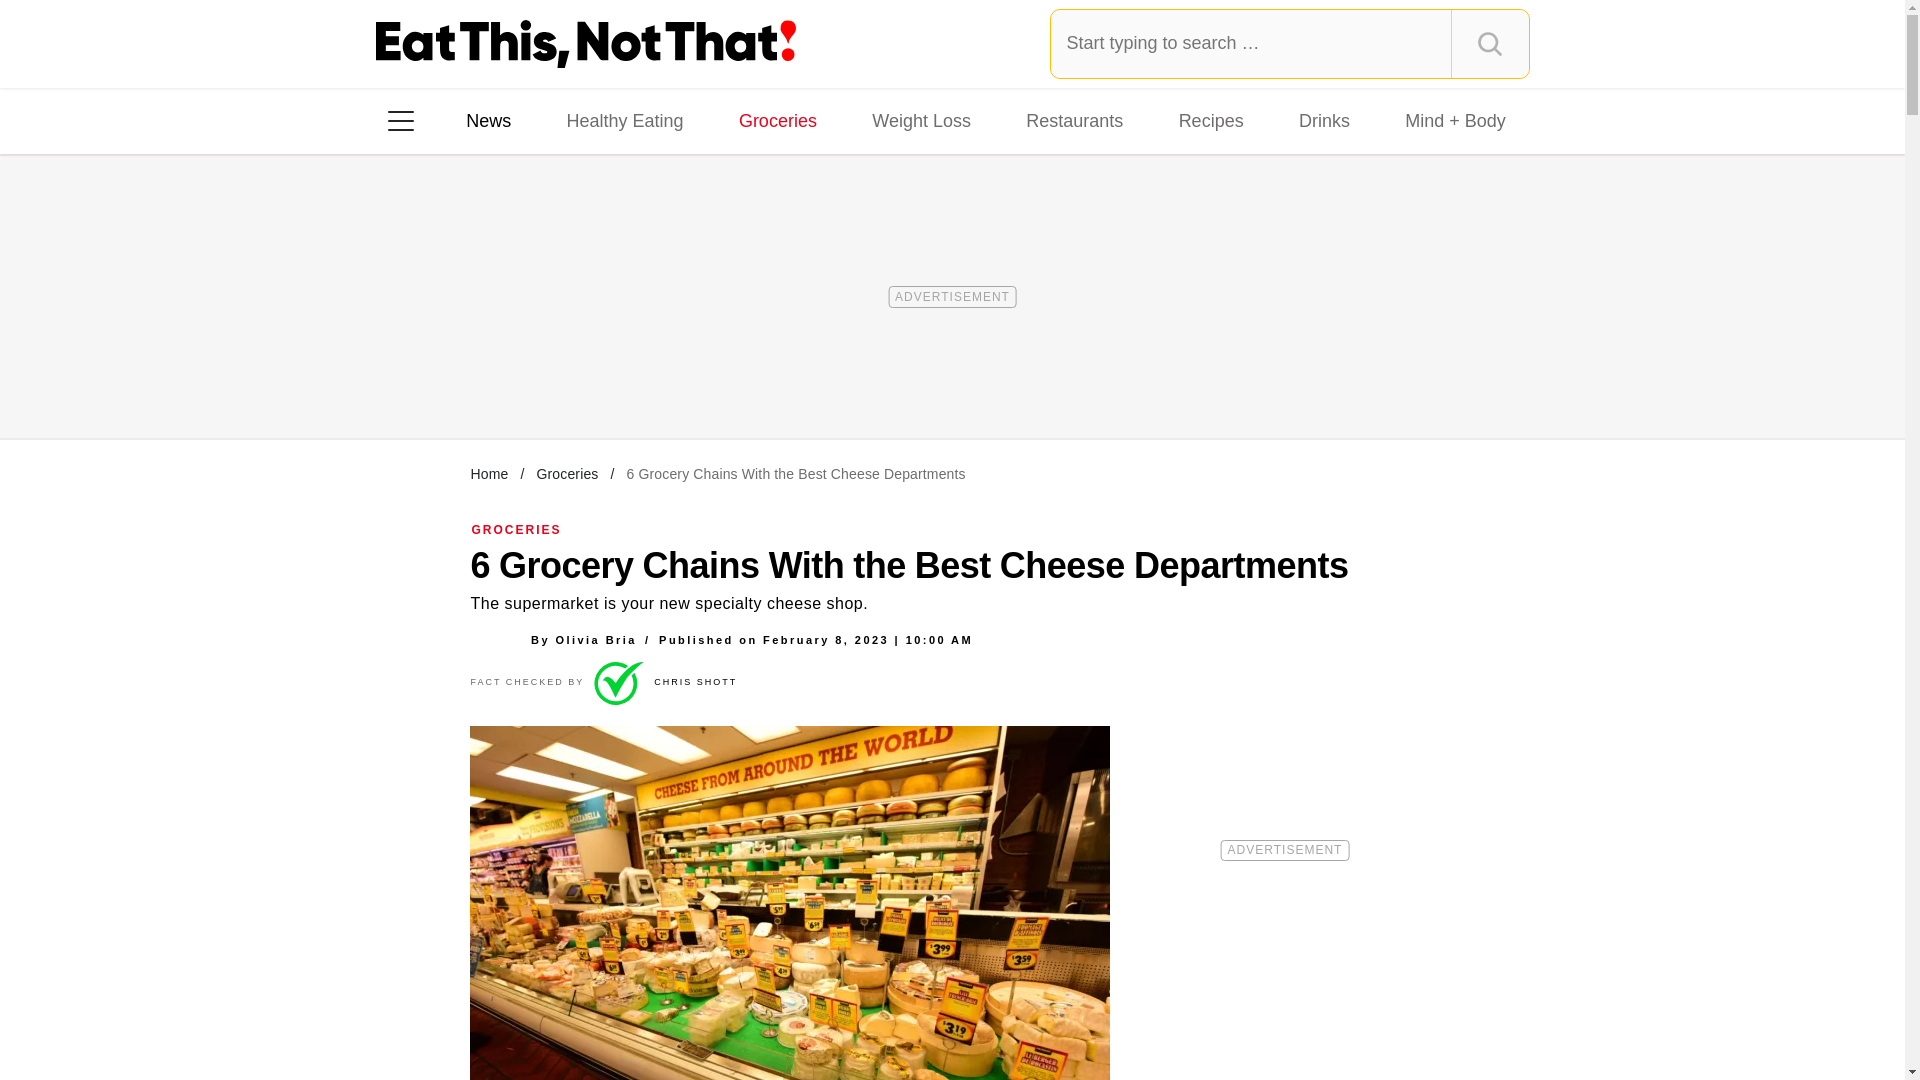  Describe the element at coordinates (566, 473) in the screenshot. I see `Groceries` at that location.